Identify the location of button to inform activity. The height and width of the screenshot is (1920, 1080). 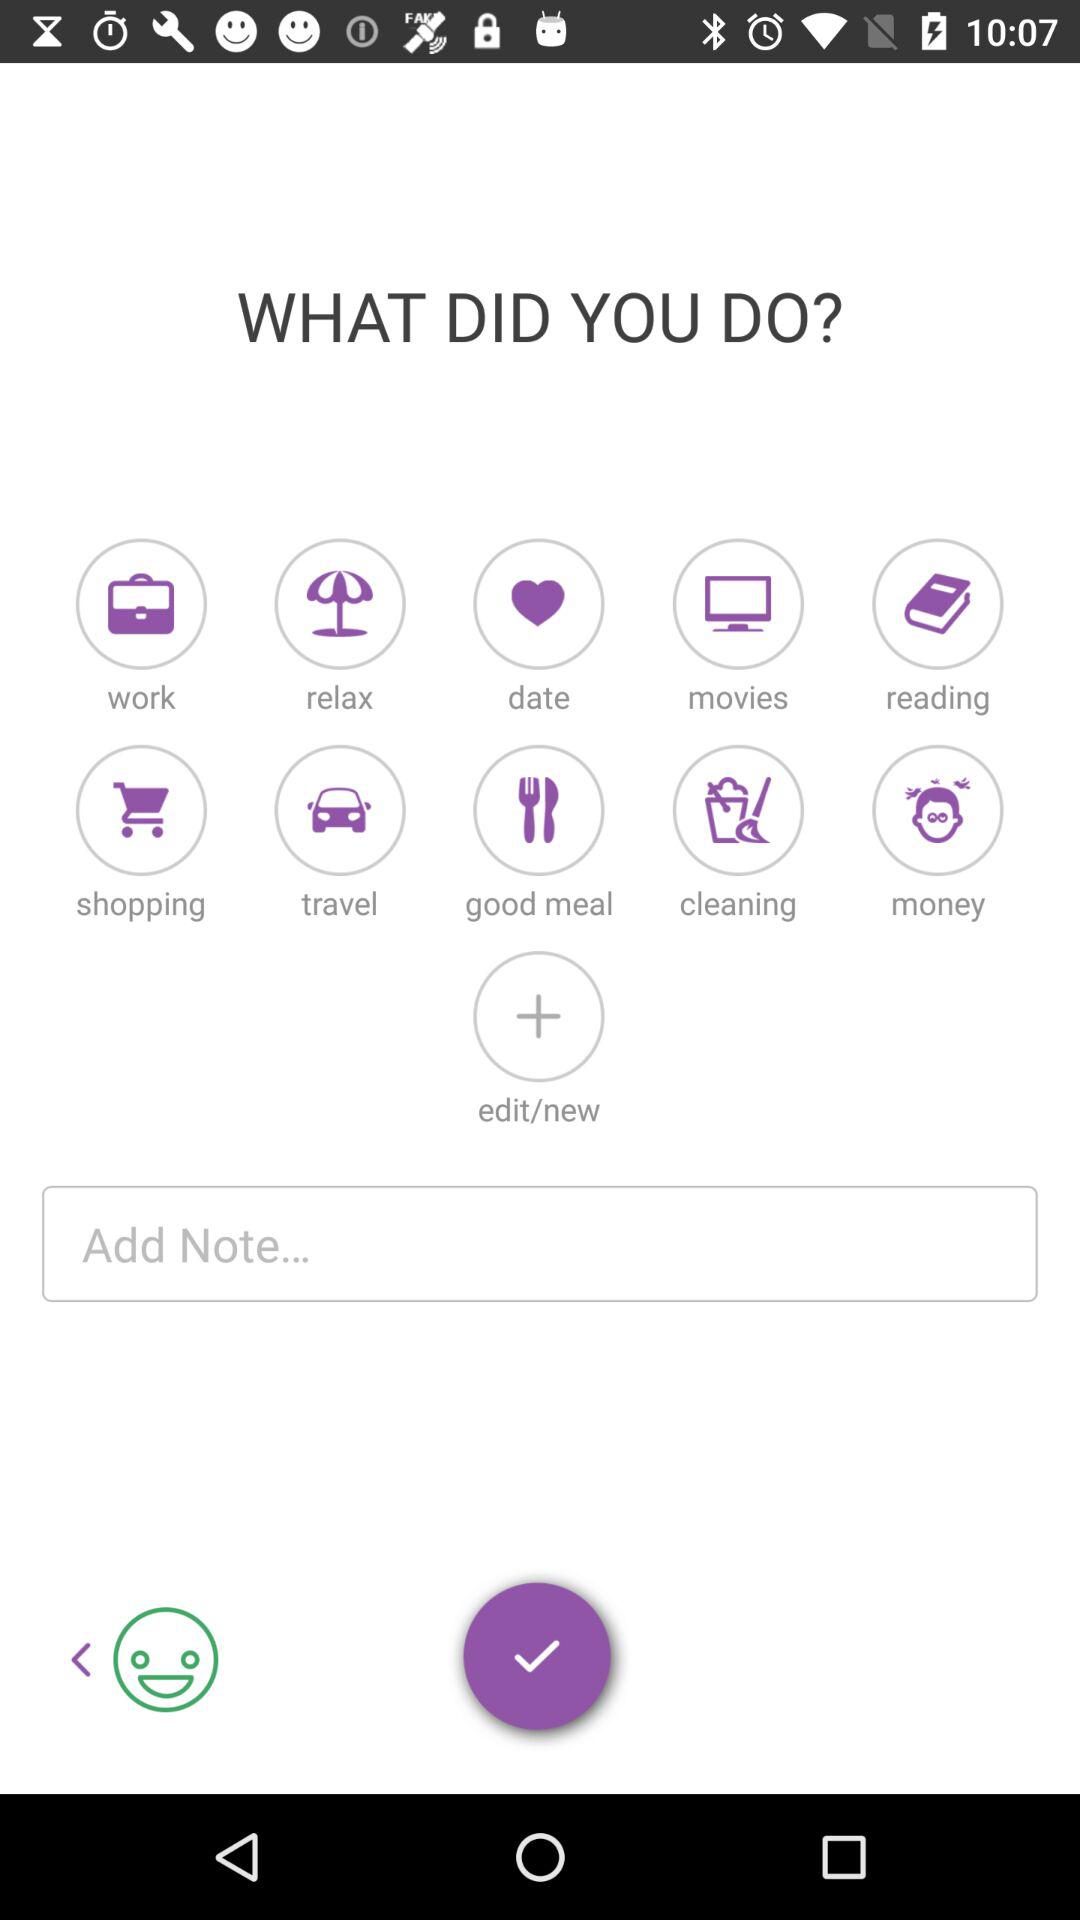
(340, 604).